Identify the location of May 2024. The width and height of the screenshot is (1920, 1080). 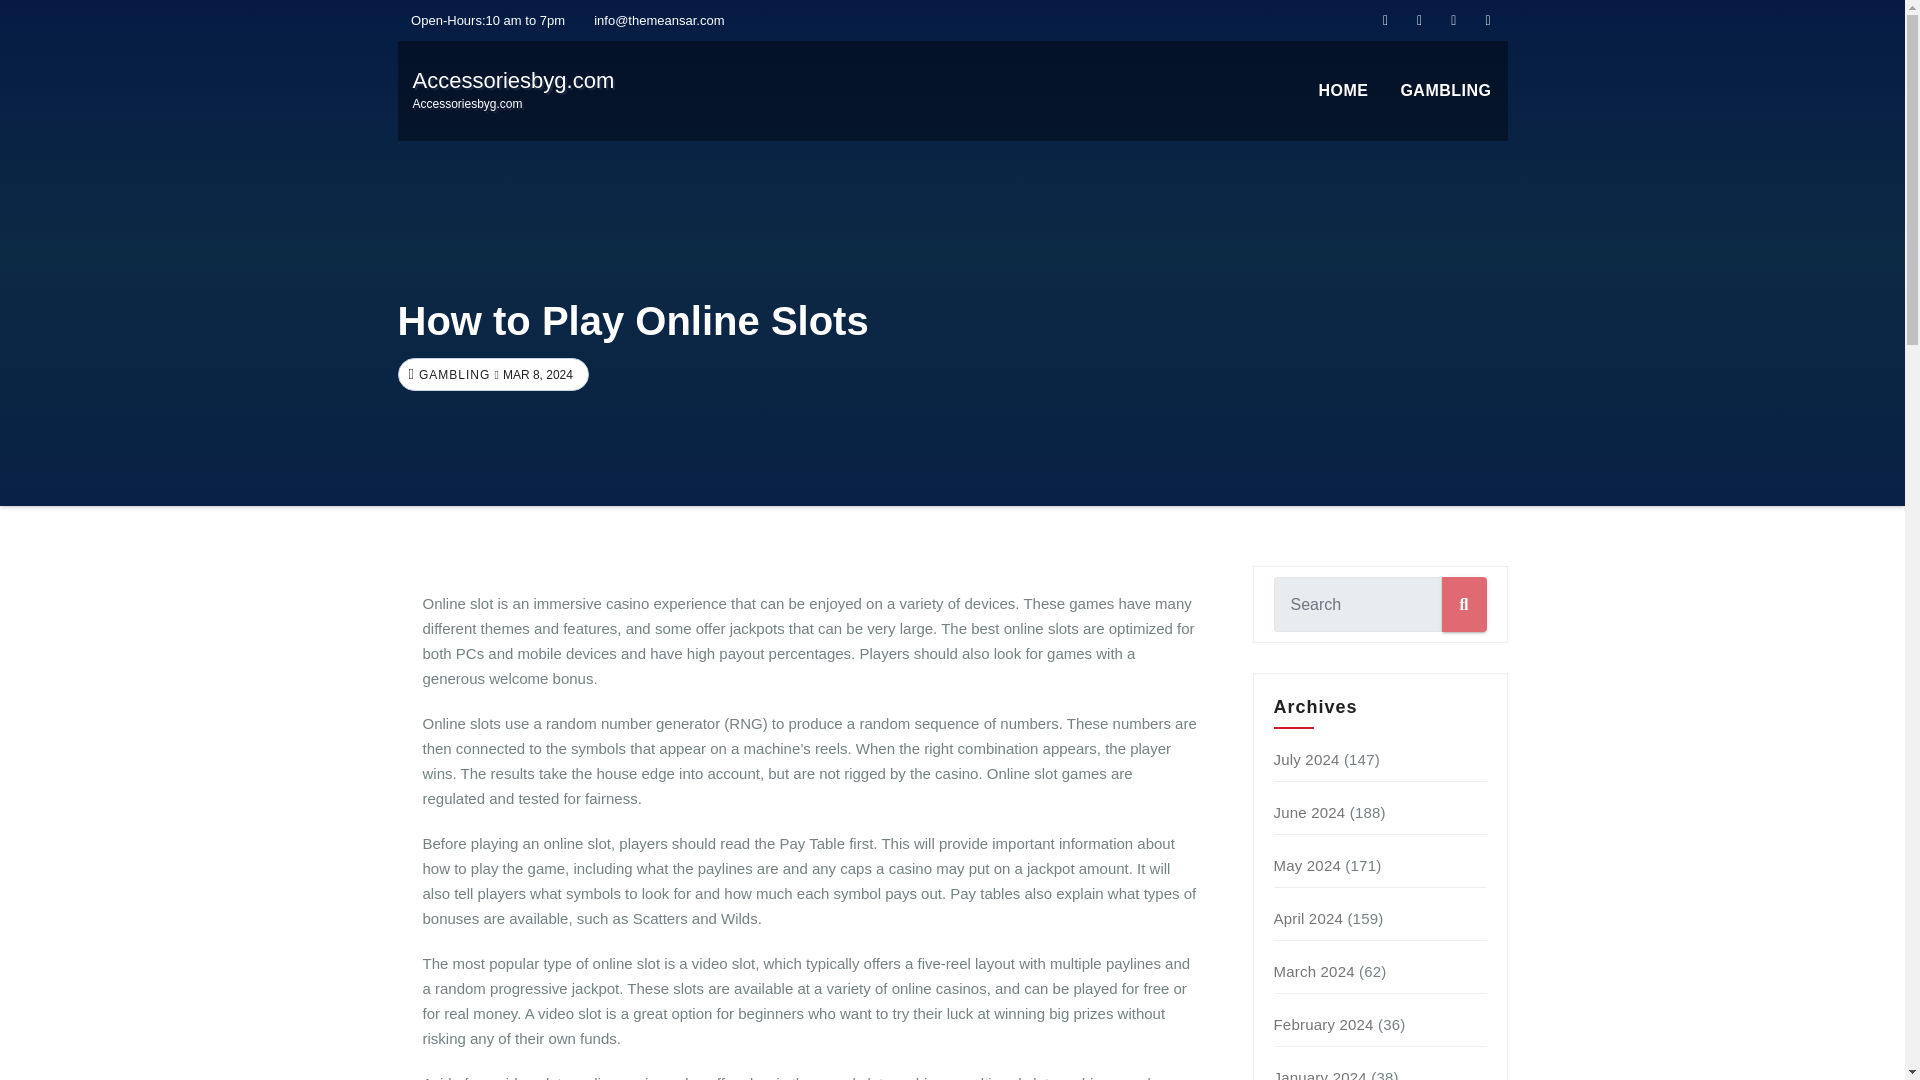
(1307, 865).